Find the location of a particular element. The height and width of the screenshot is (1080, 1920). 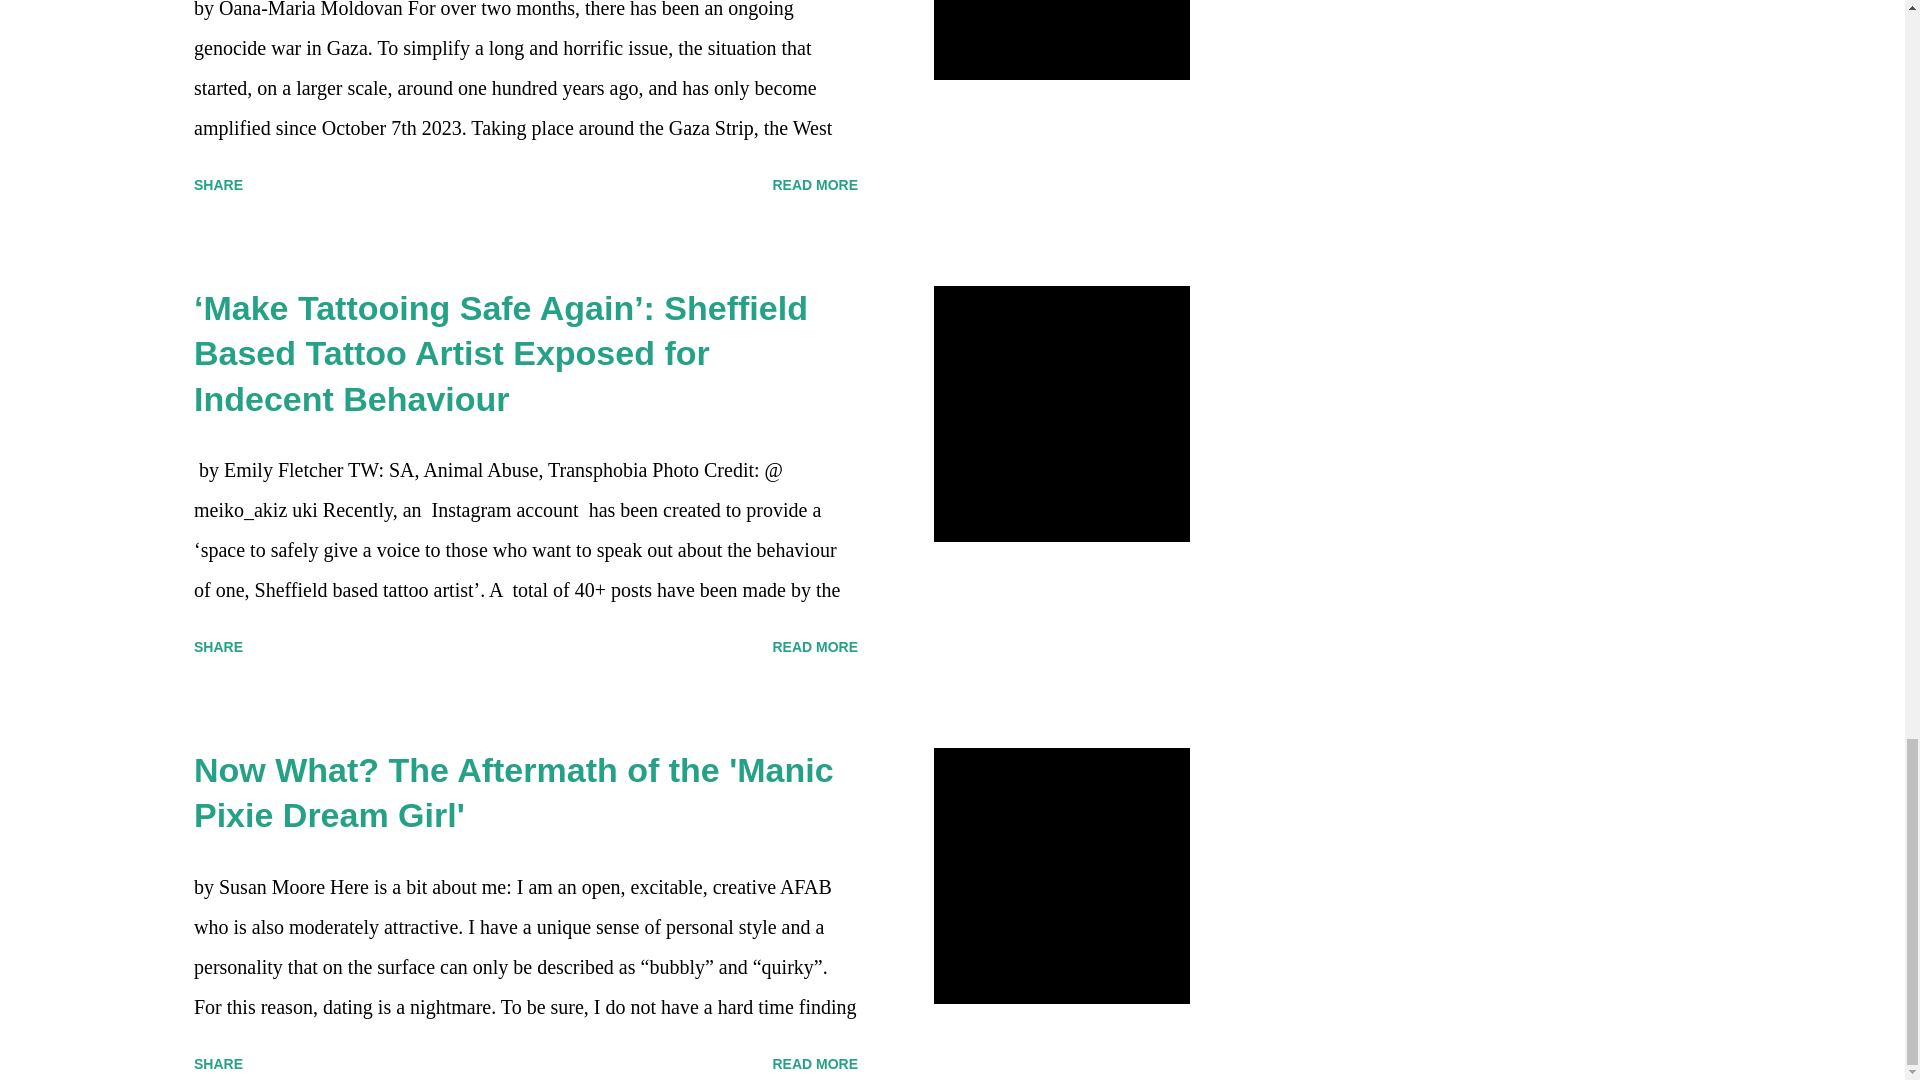

Now What? The Aftermath of the 'Manic Pixie Dream Girl' is located at coordinates (513, 792).